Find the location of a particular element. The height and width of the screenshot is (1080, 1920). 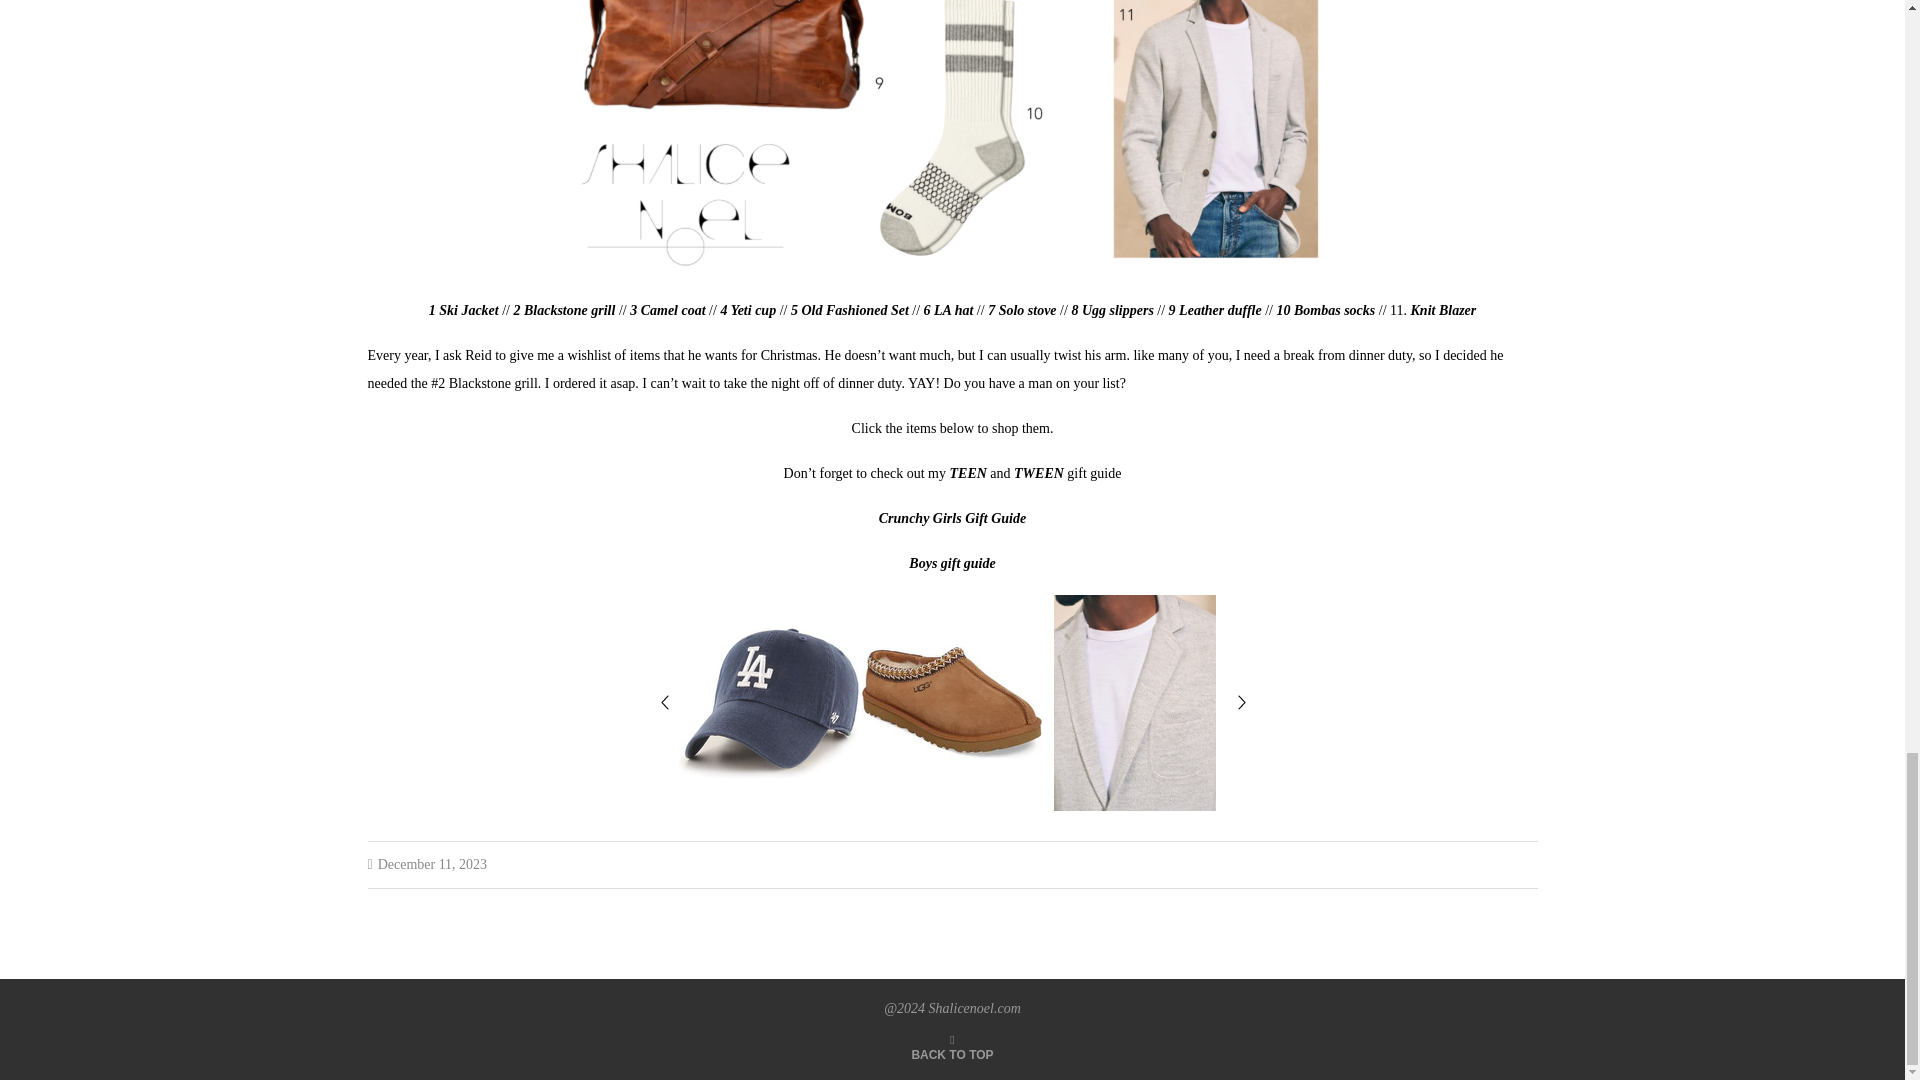

7 Solo stove is located at coordinates (1022, 310).